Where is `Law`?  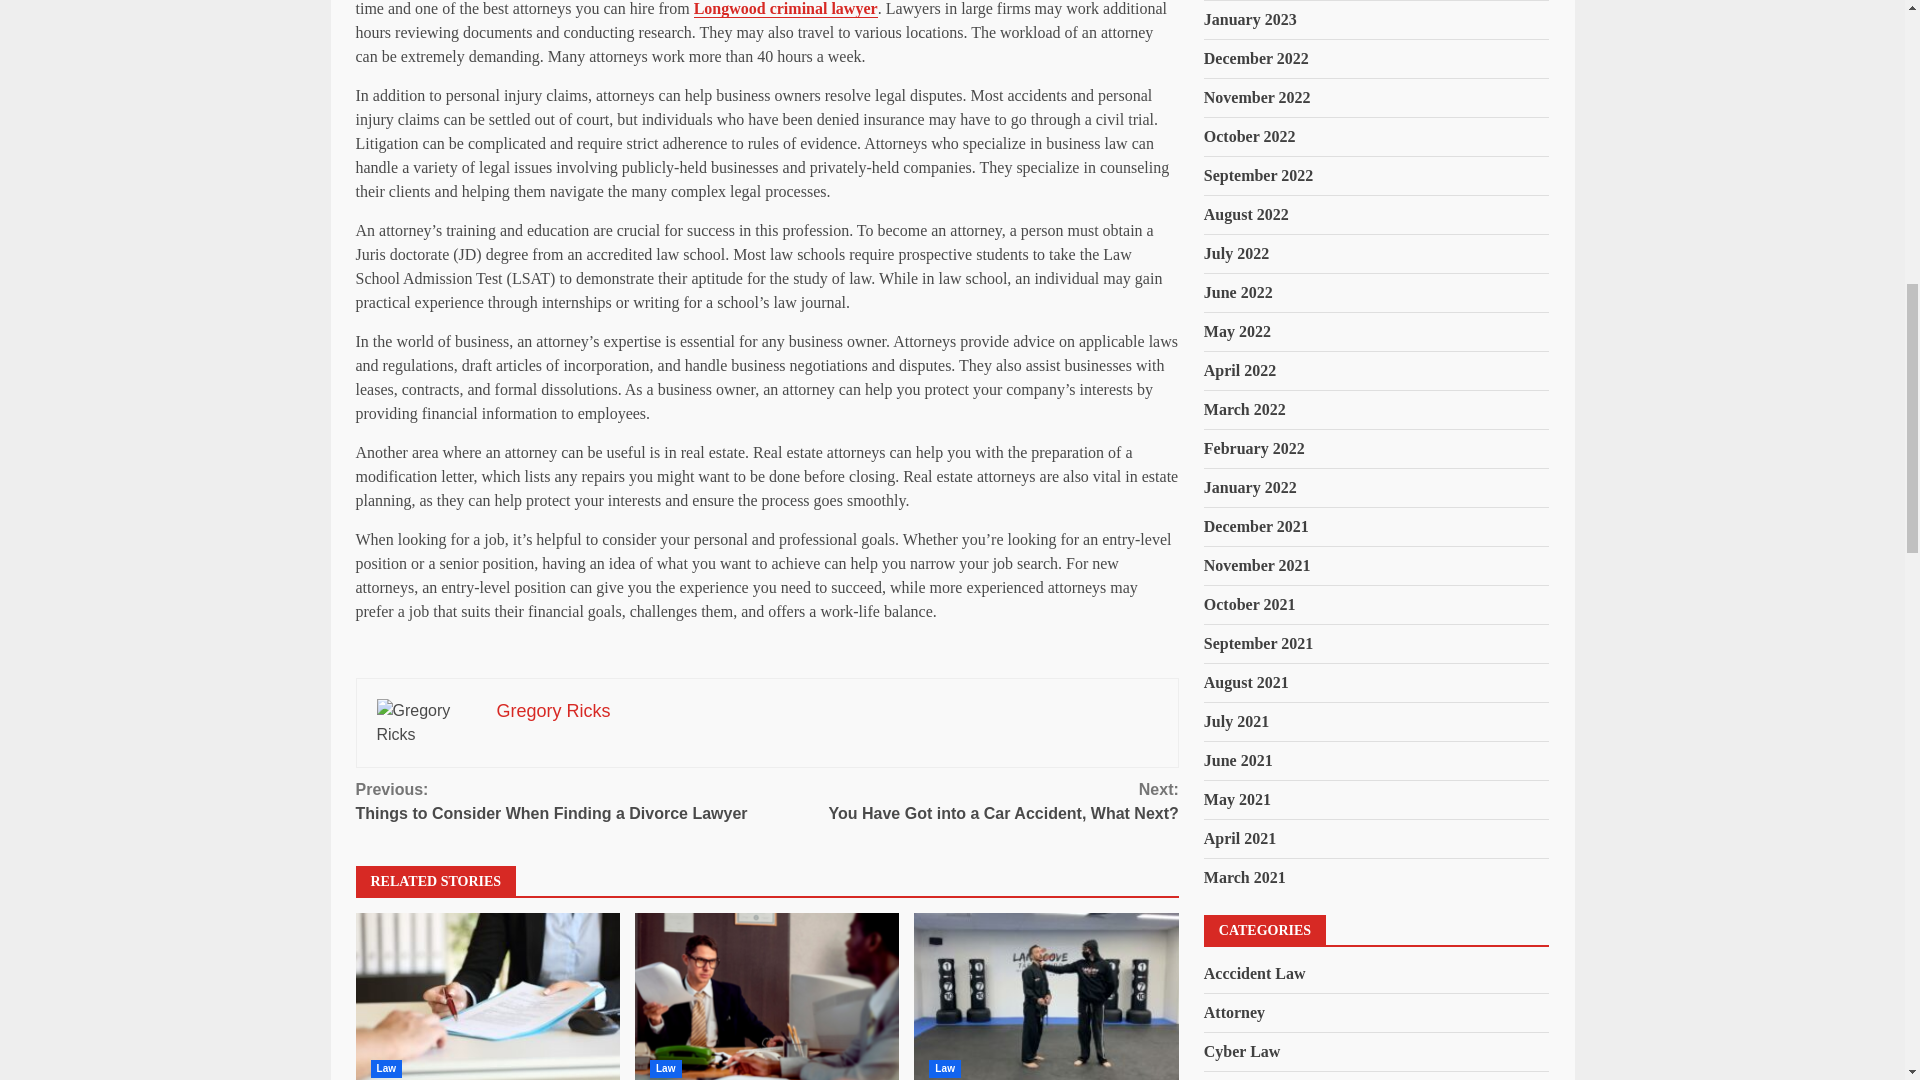
Law is located at coordinates (972, 802).